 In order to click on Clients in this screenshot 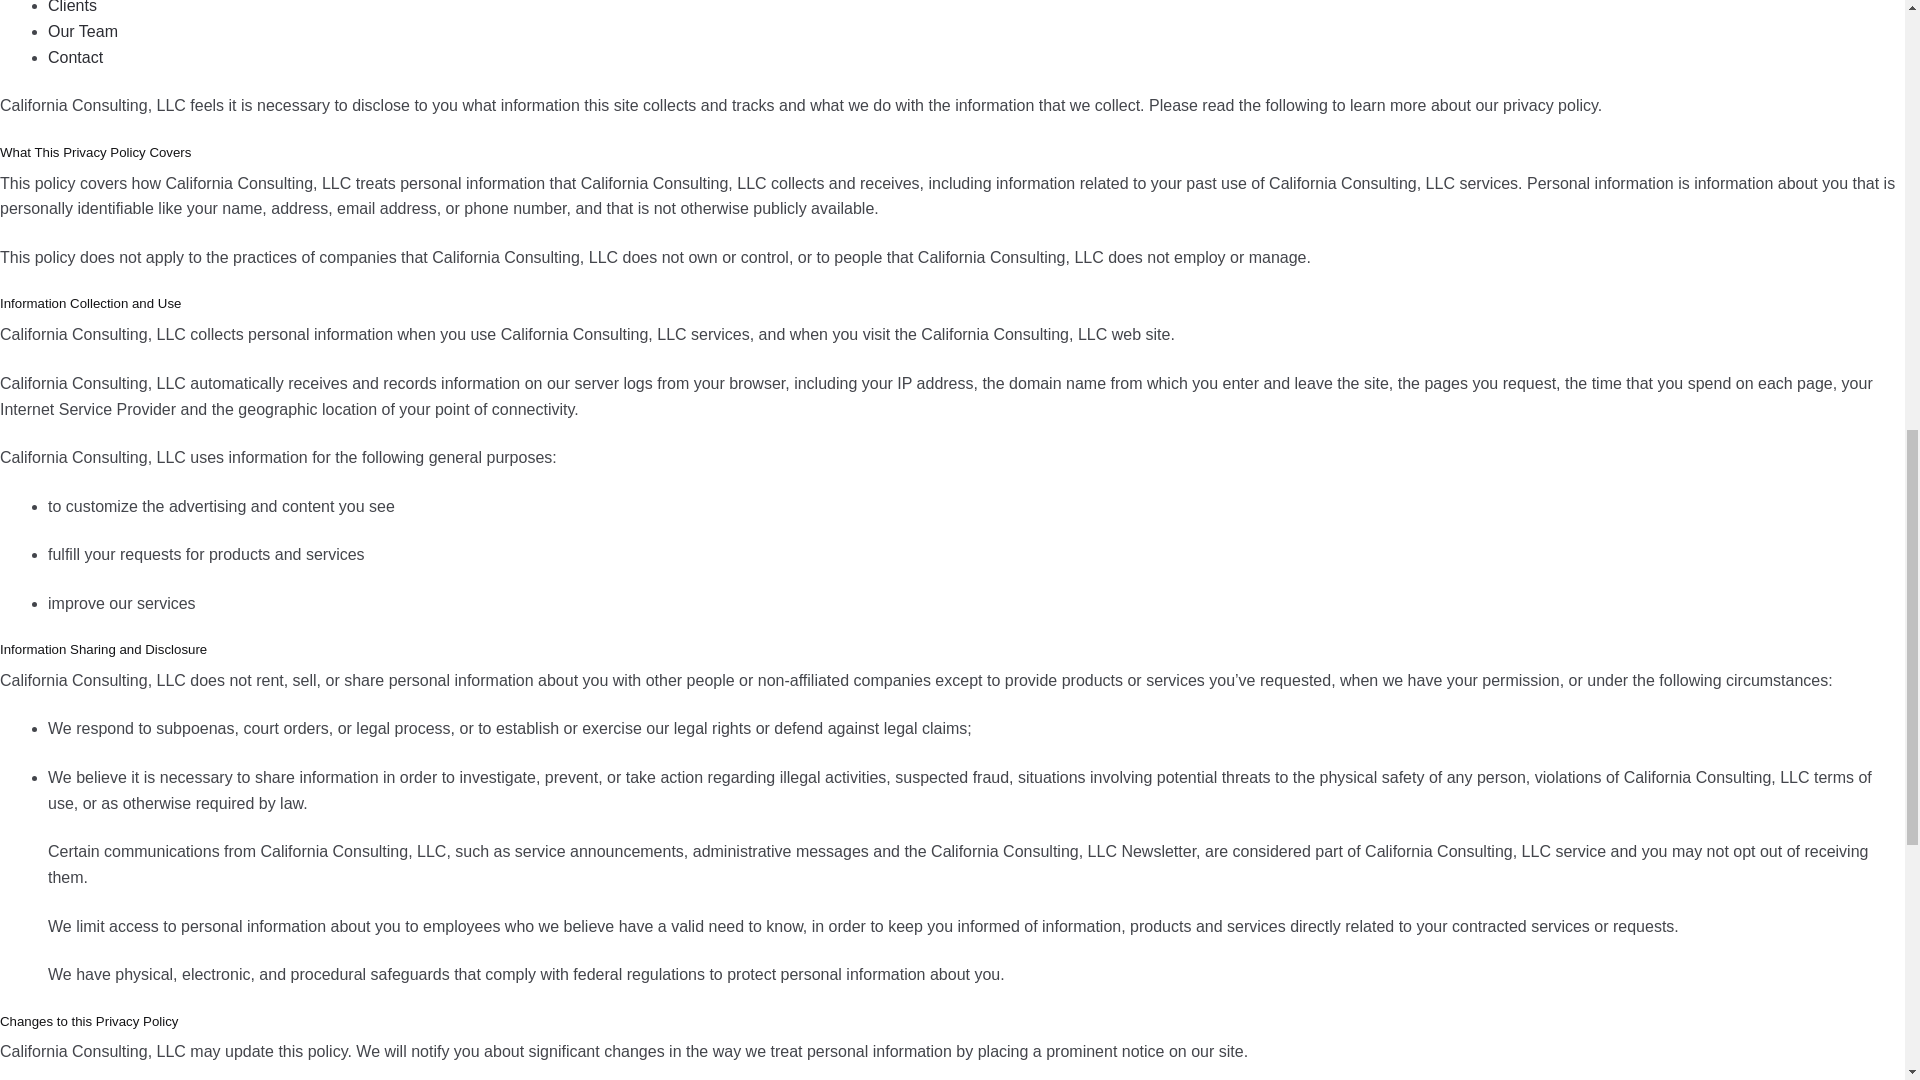, I will do `click(72, 7)`.